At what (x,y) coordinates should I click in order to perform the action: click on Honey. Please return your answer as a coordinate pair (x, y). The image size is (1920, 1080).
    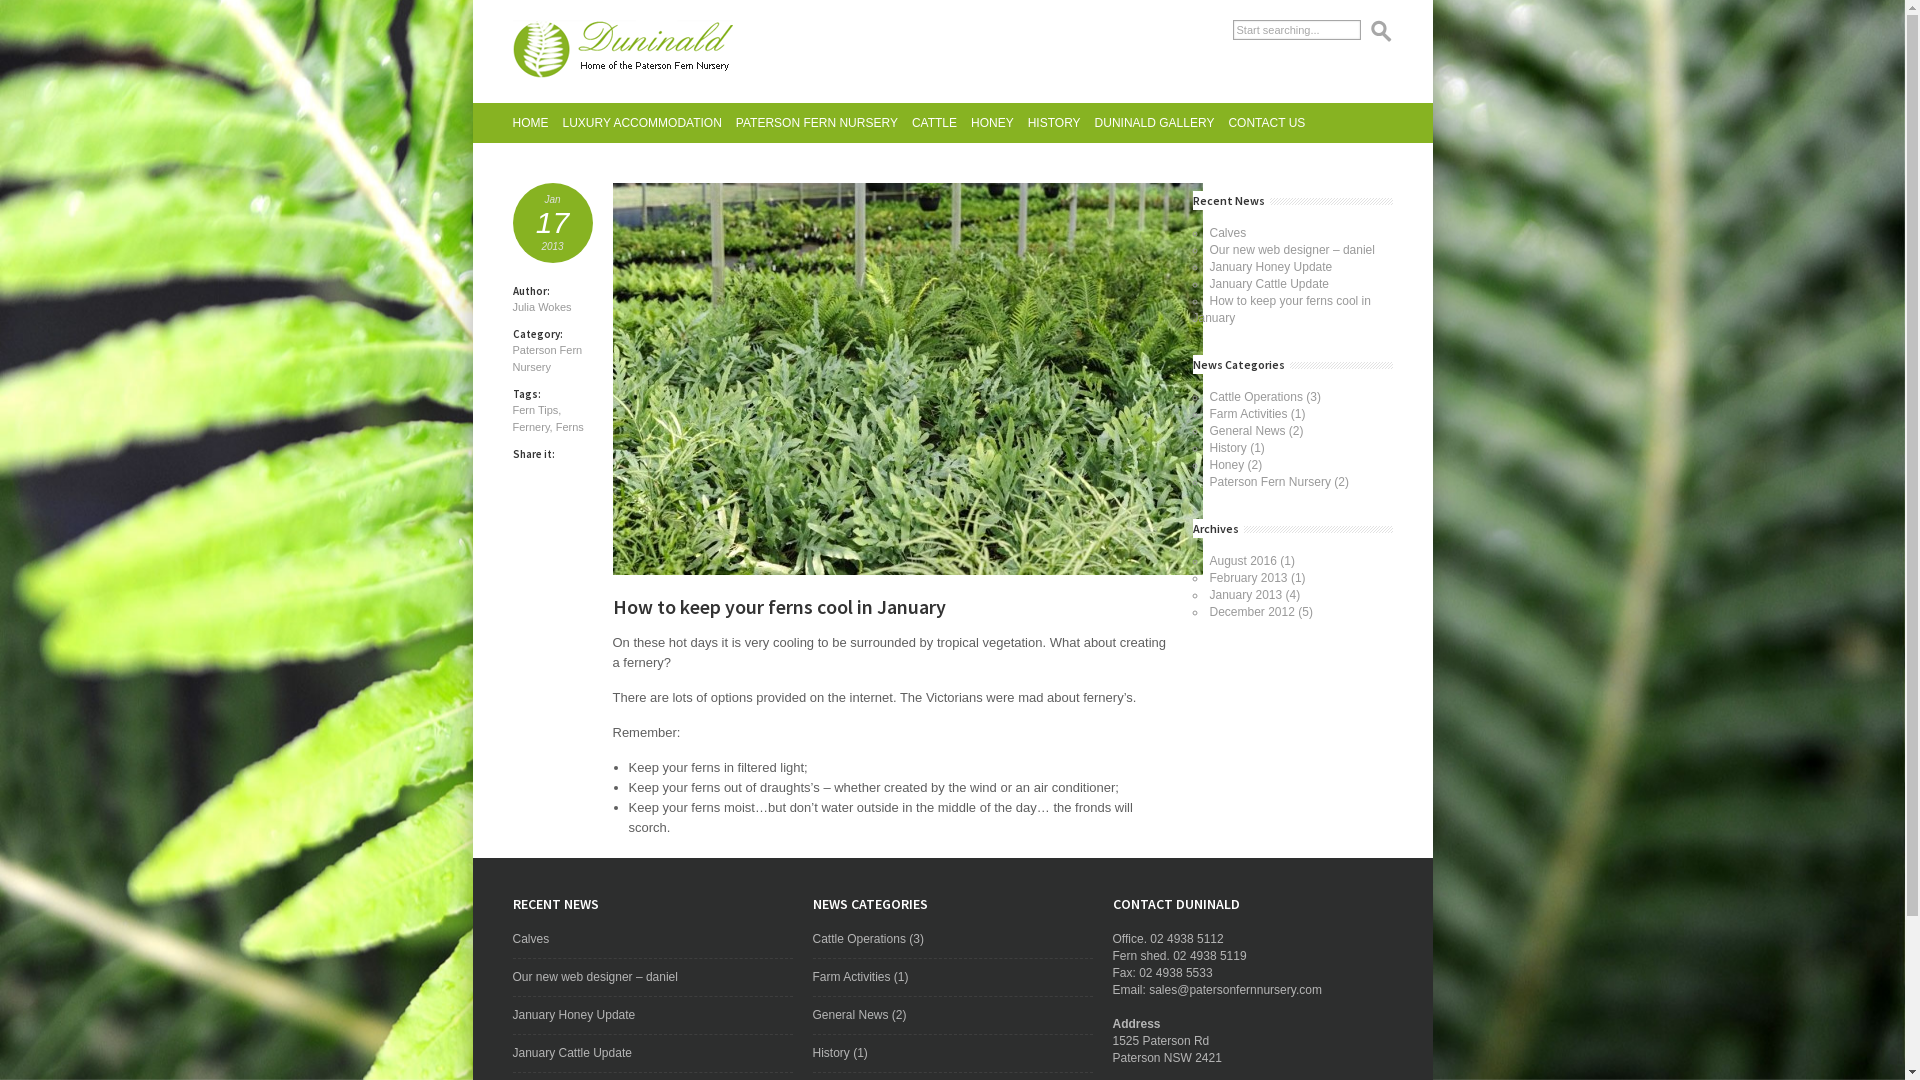
    Looking at the image, I should click on (1228, 465).